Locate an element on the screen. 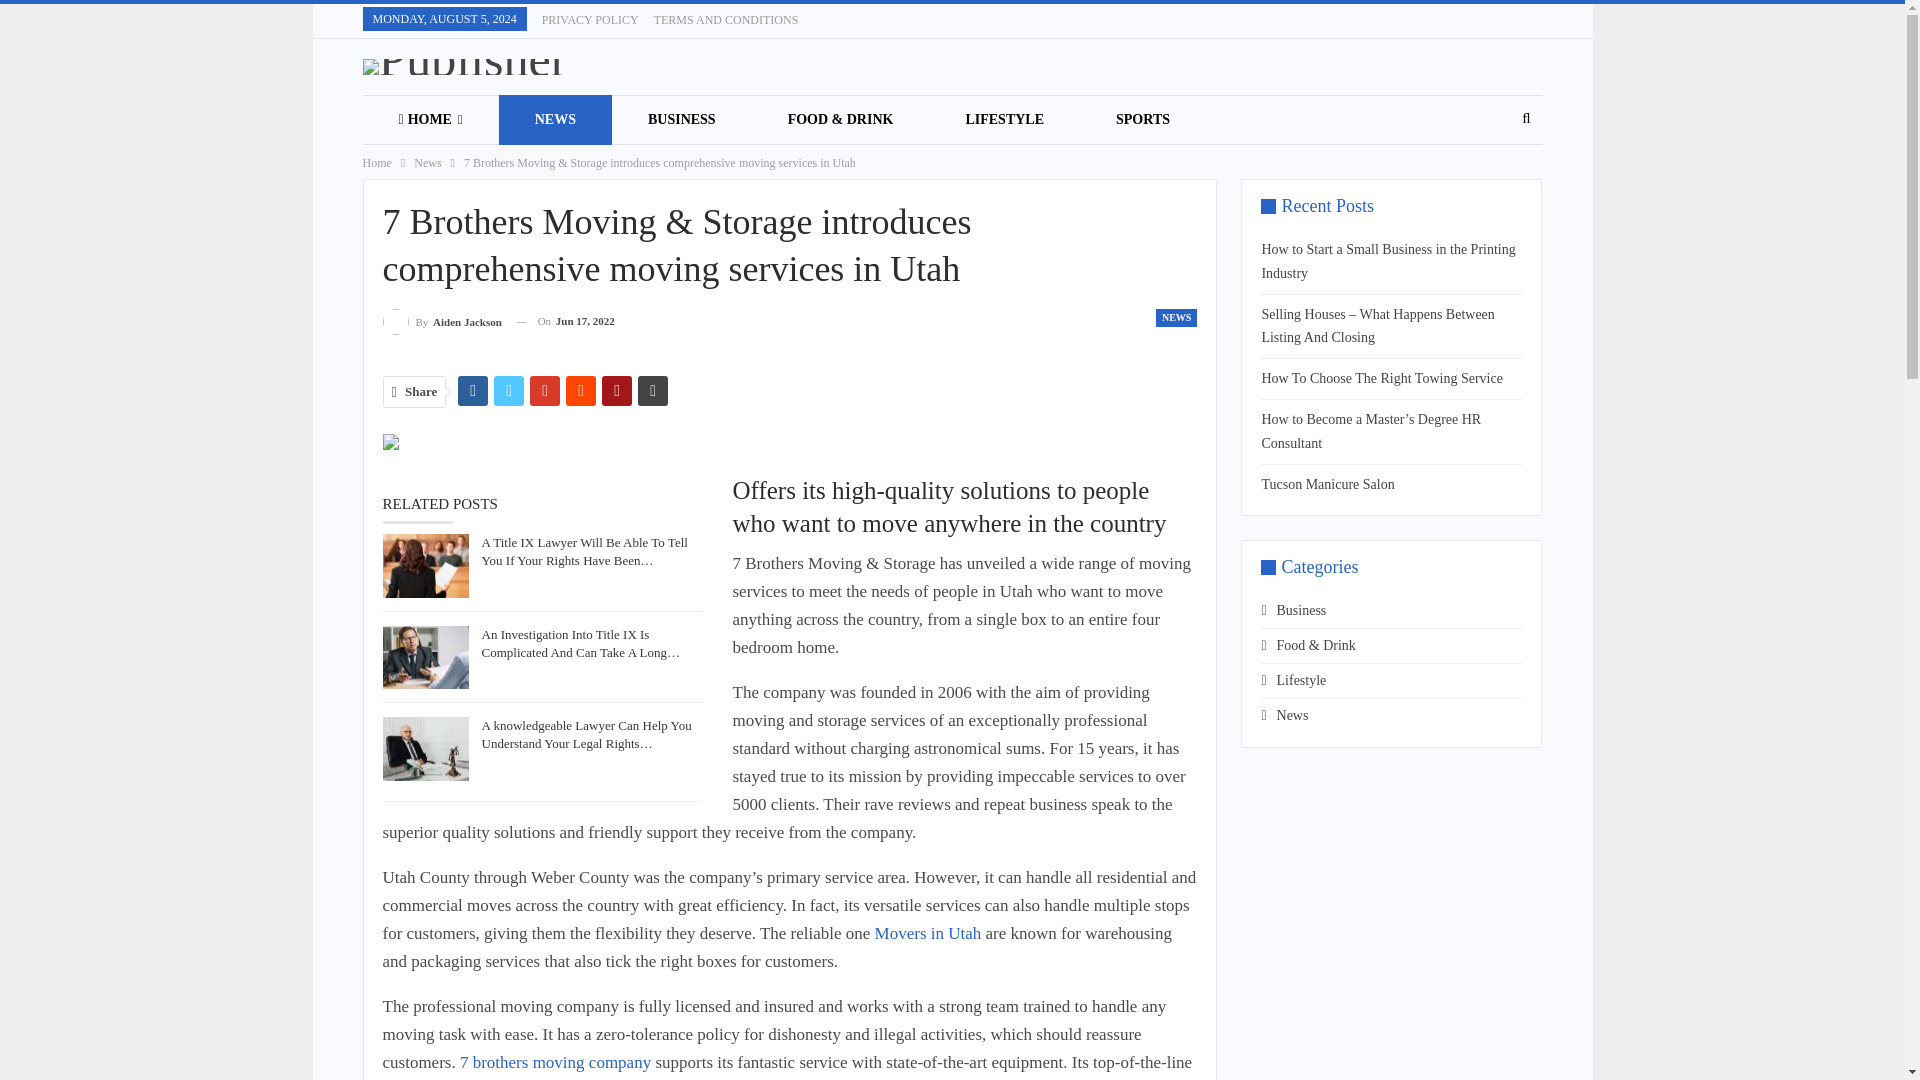  TERMS AND CONDITIONS is located at coordinates (726, 20).